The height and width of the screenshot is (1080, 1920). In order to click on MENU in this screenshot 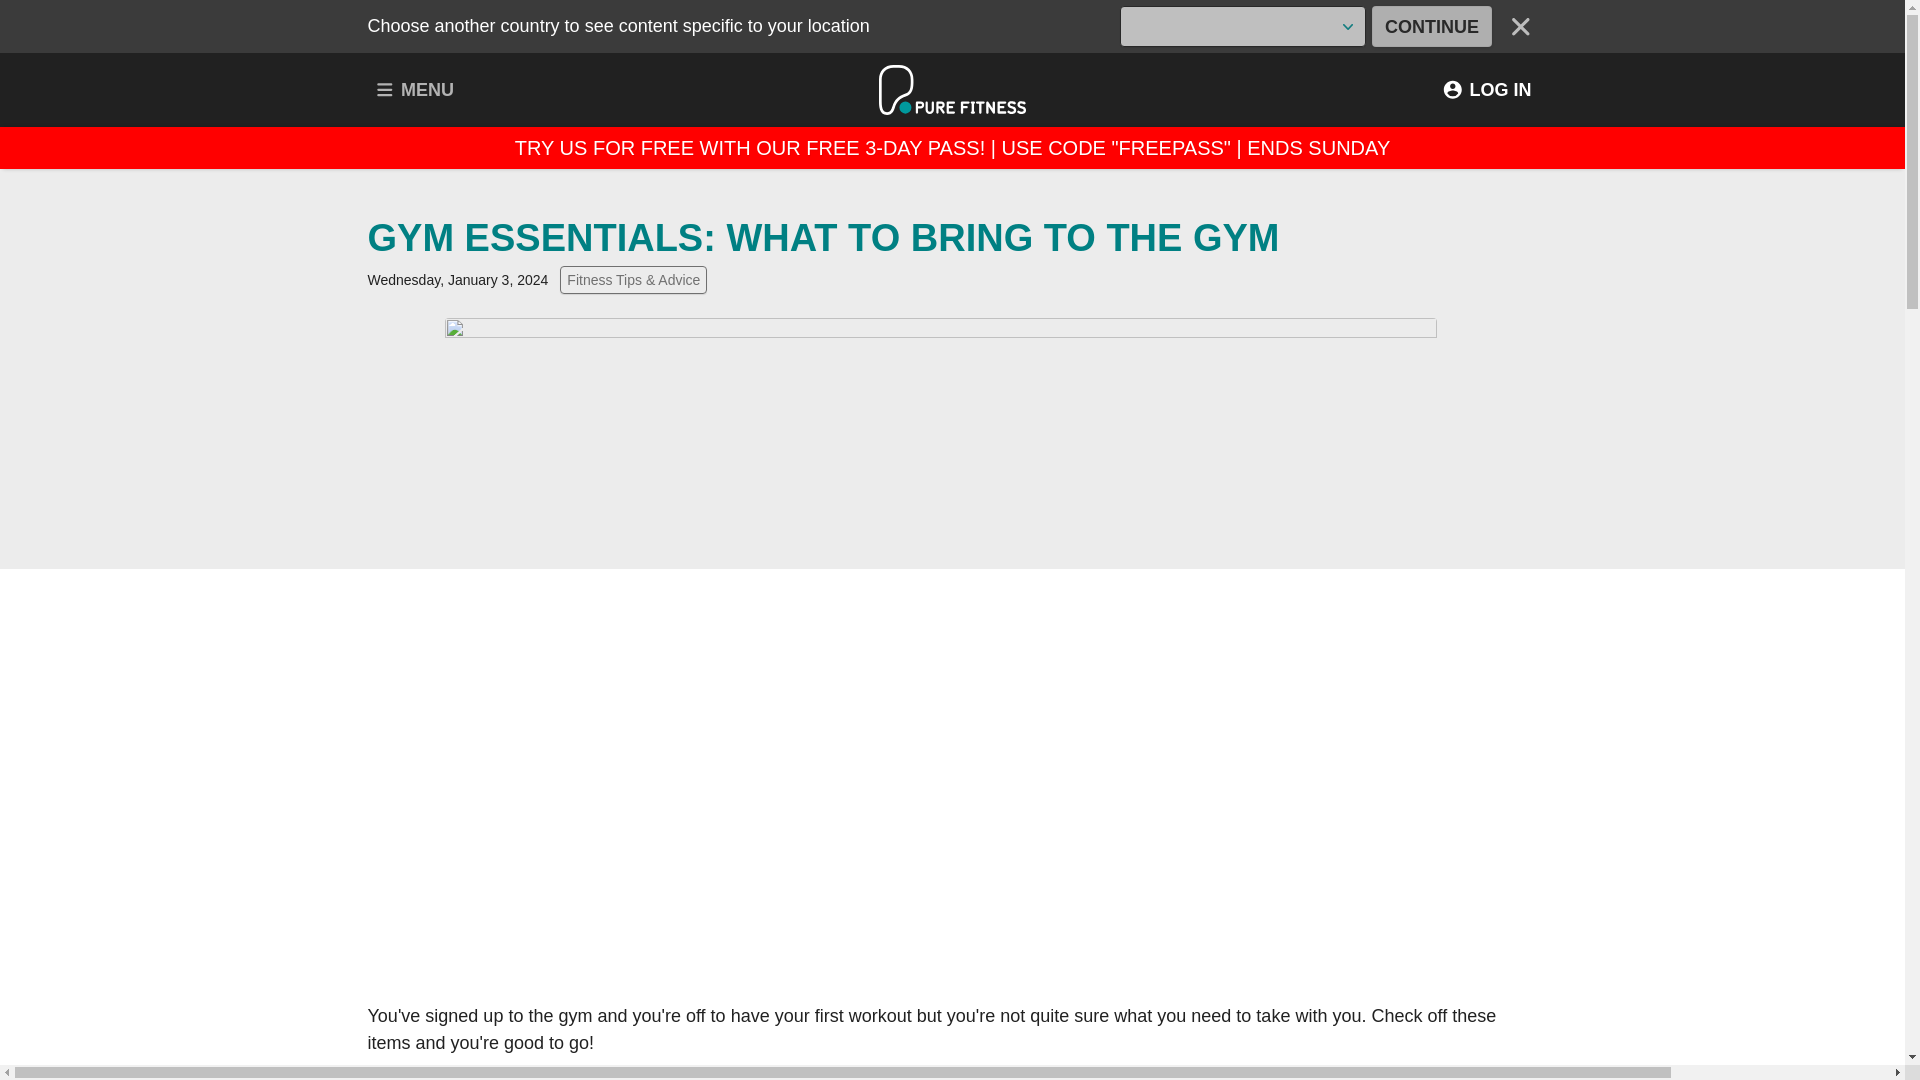, I will do `click(414, 90)`.